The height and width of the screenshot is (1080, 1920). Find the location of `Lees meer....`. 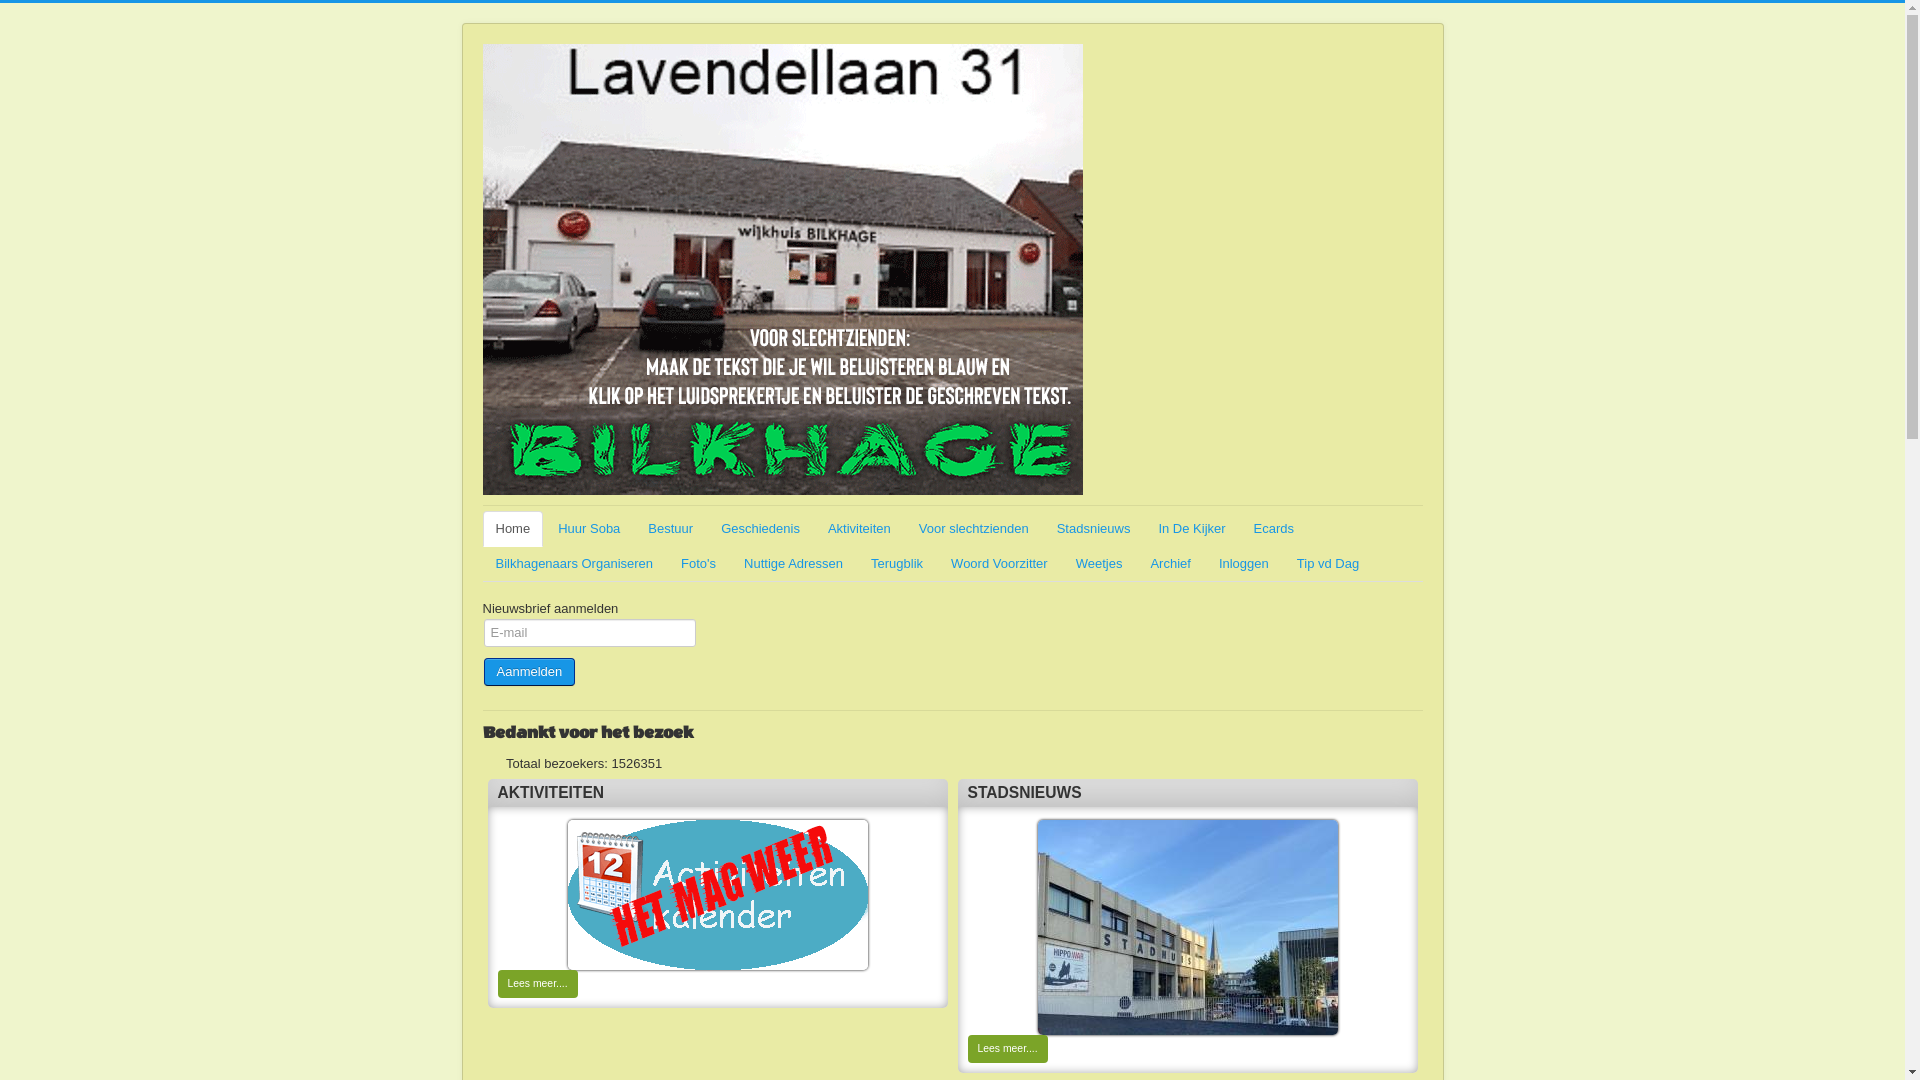

Lees meer.... is located at coordinates (538, 984).